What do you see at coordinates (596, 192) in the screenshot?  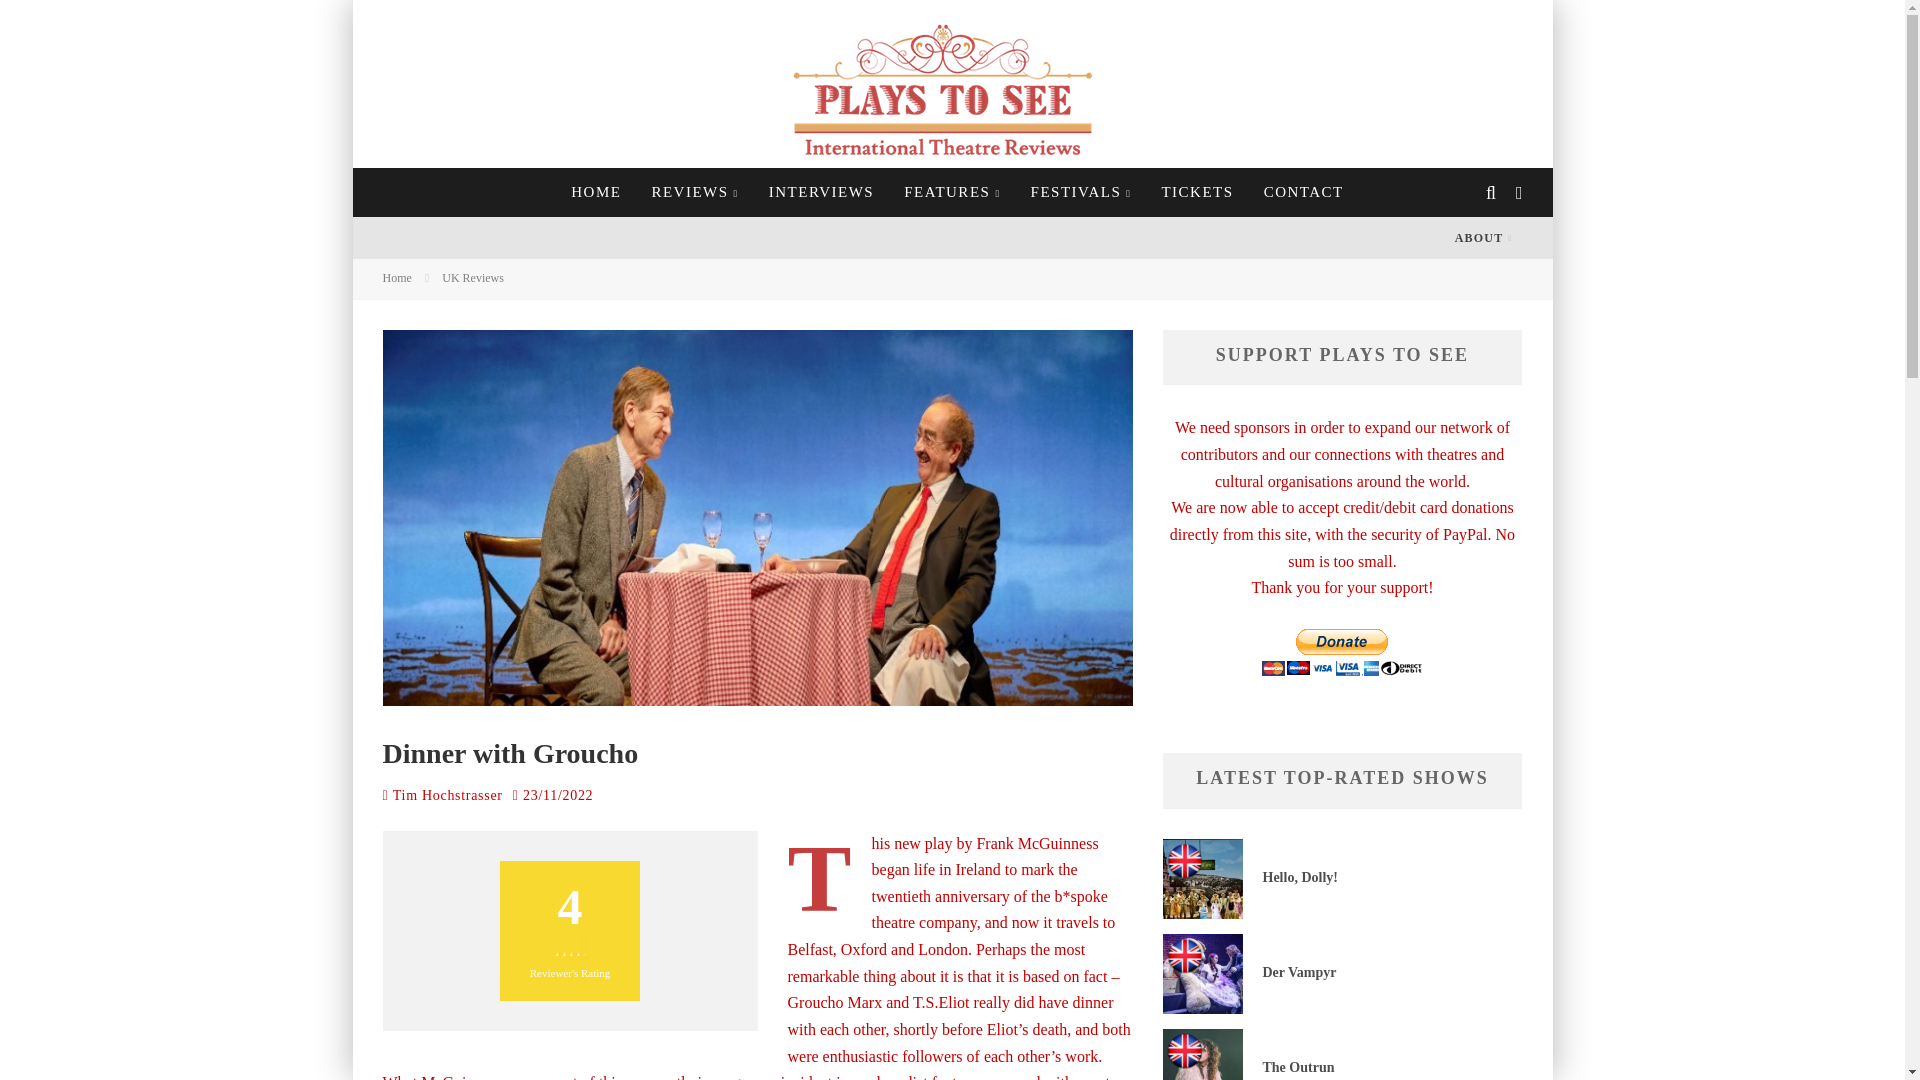 I see `HOME` at bounding box center [596, 192].